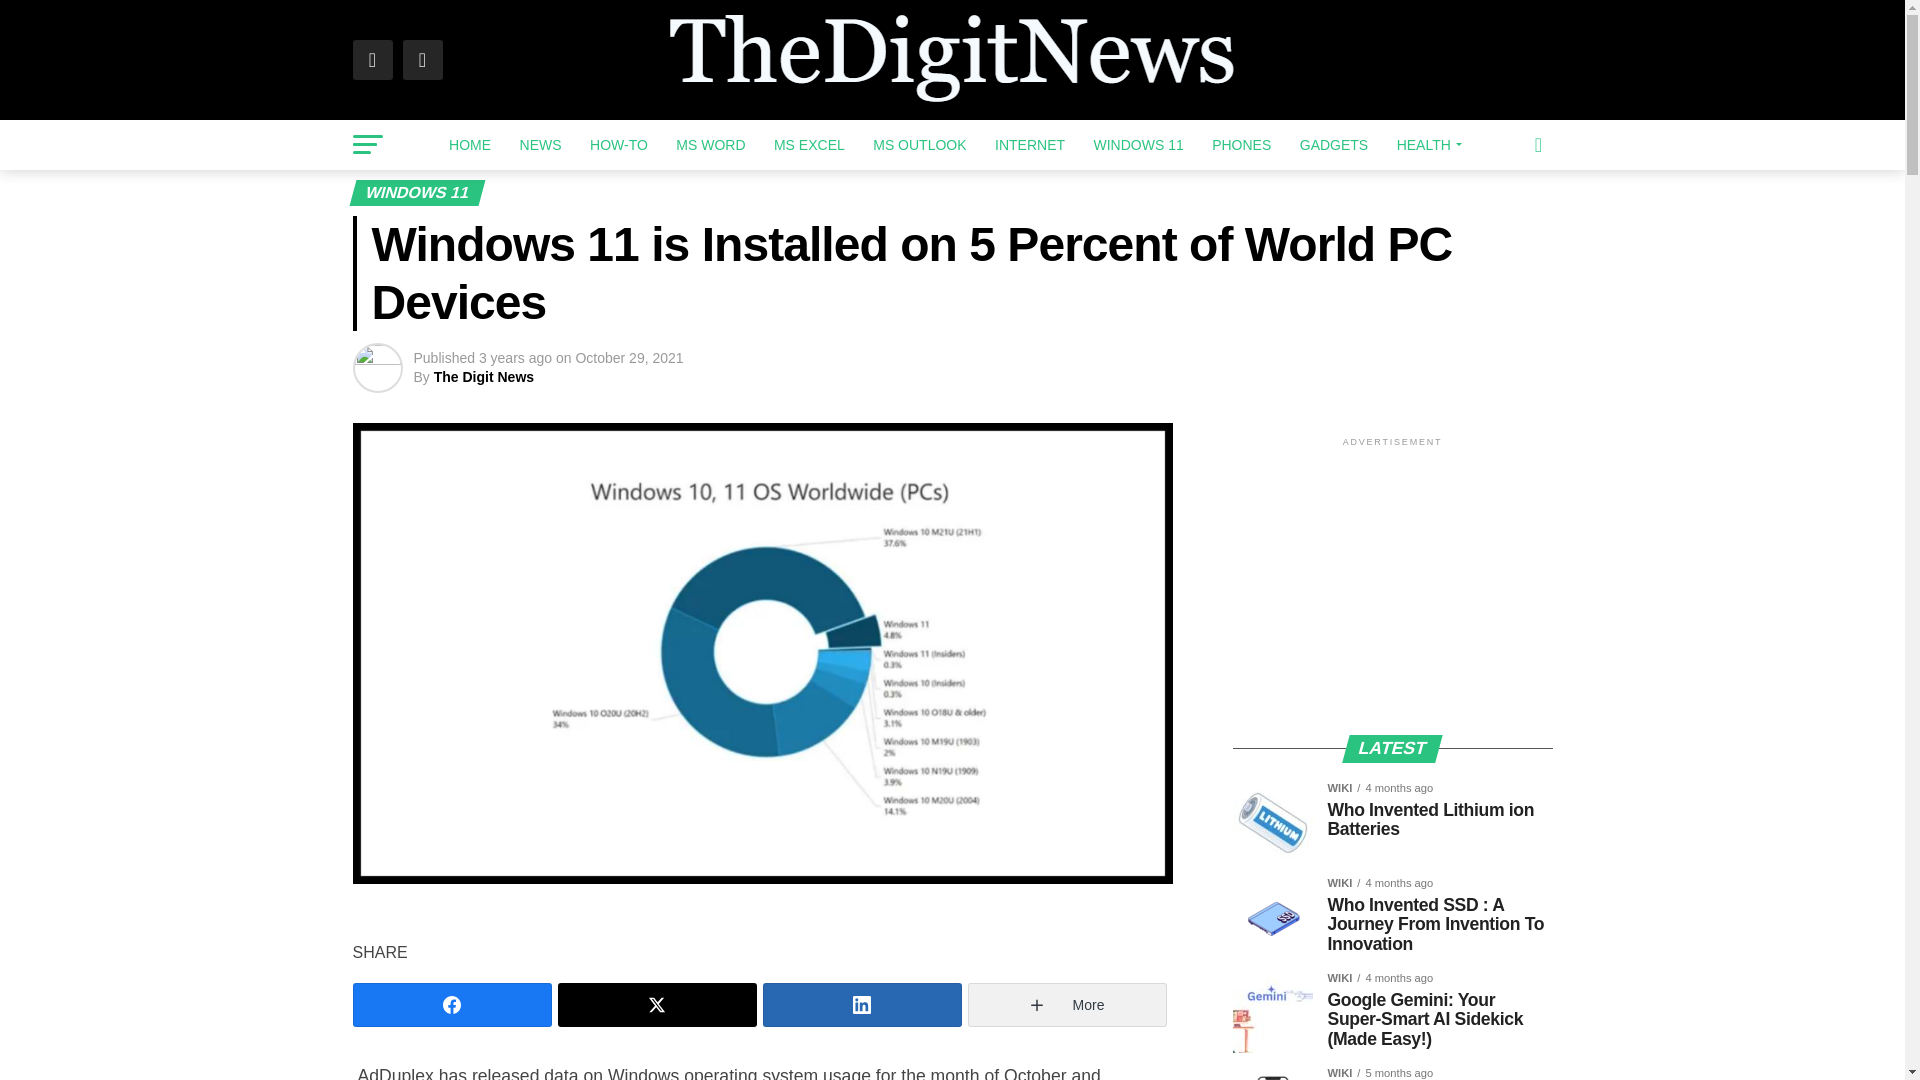 The image size is (1920, 1080). Describe the element at coordinates (1030, 144) in the screenshot. I see `INTERNET` at that location.